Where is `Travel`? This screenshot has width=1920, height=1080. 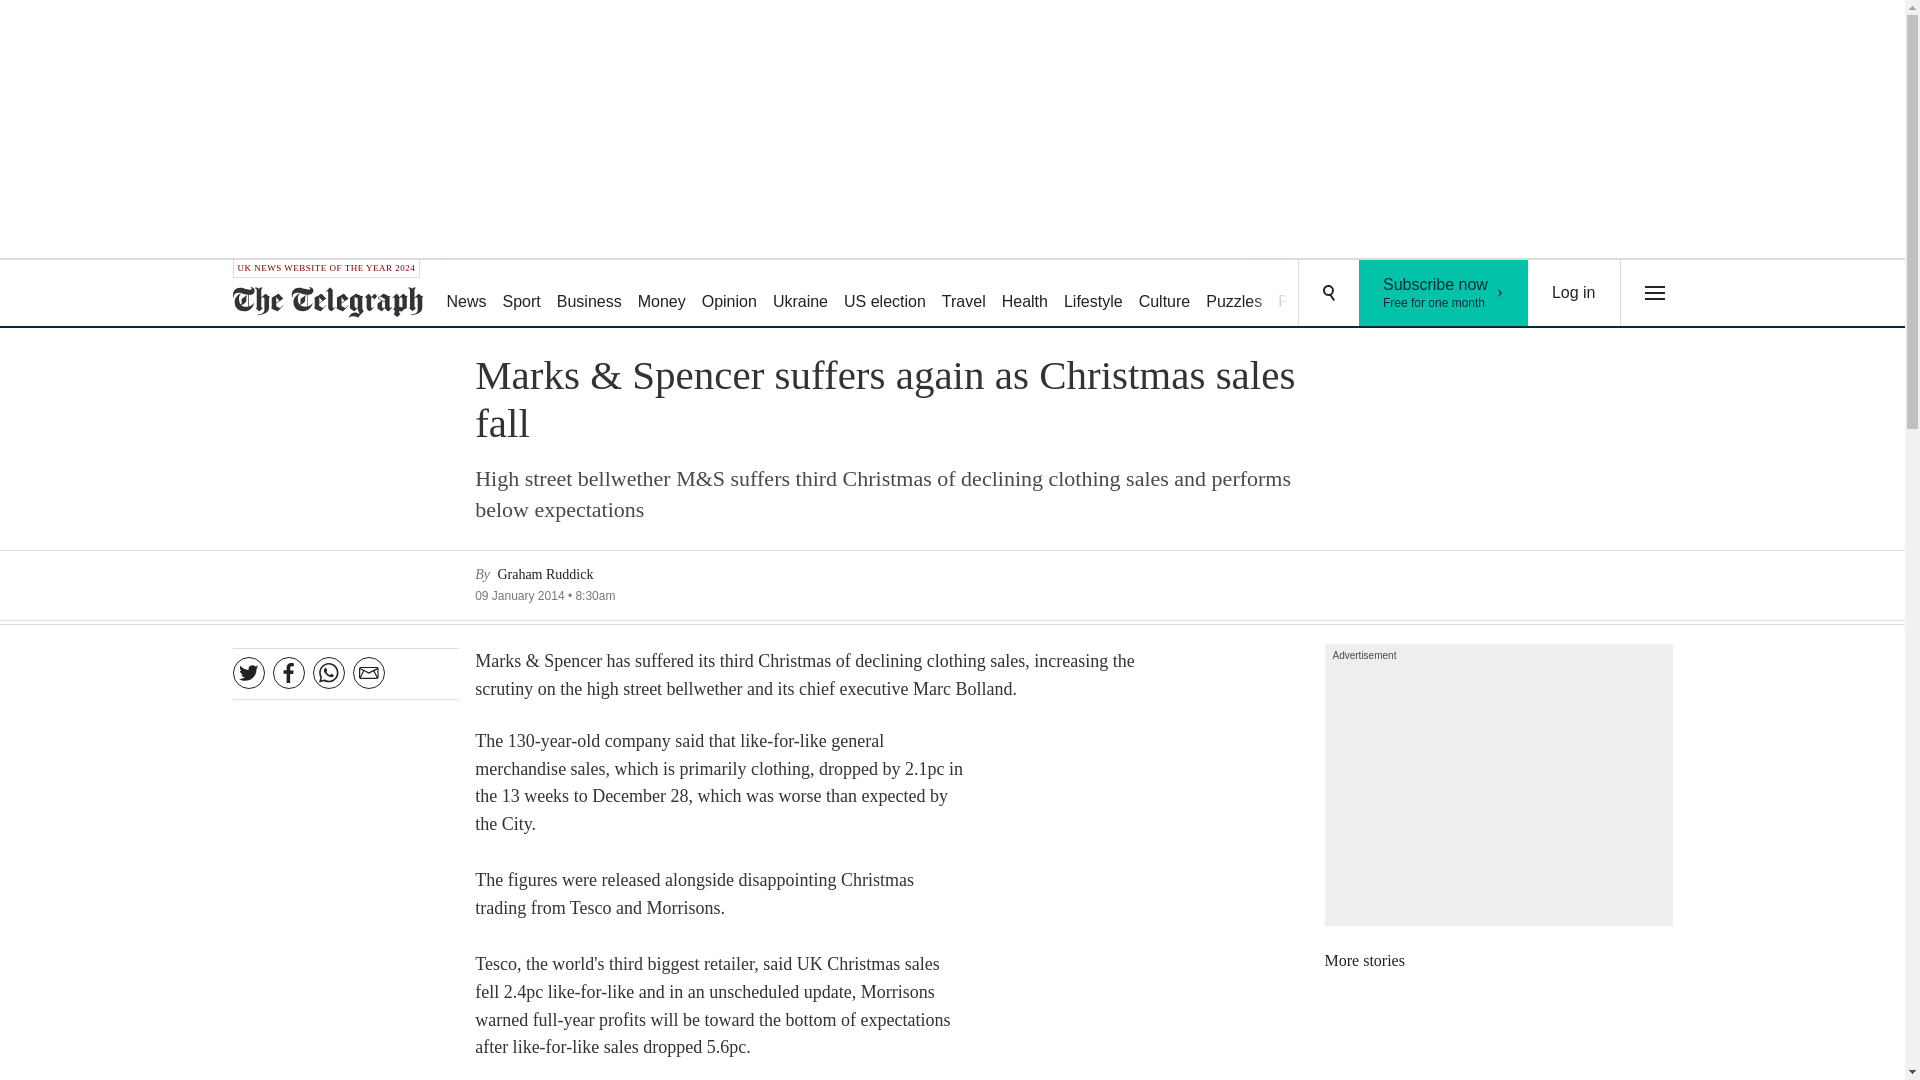
Travel is located at coordinates (1310, 294).